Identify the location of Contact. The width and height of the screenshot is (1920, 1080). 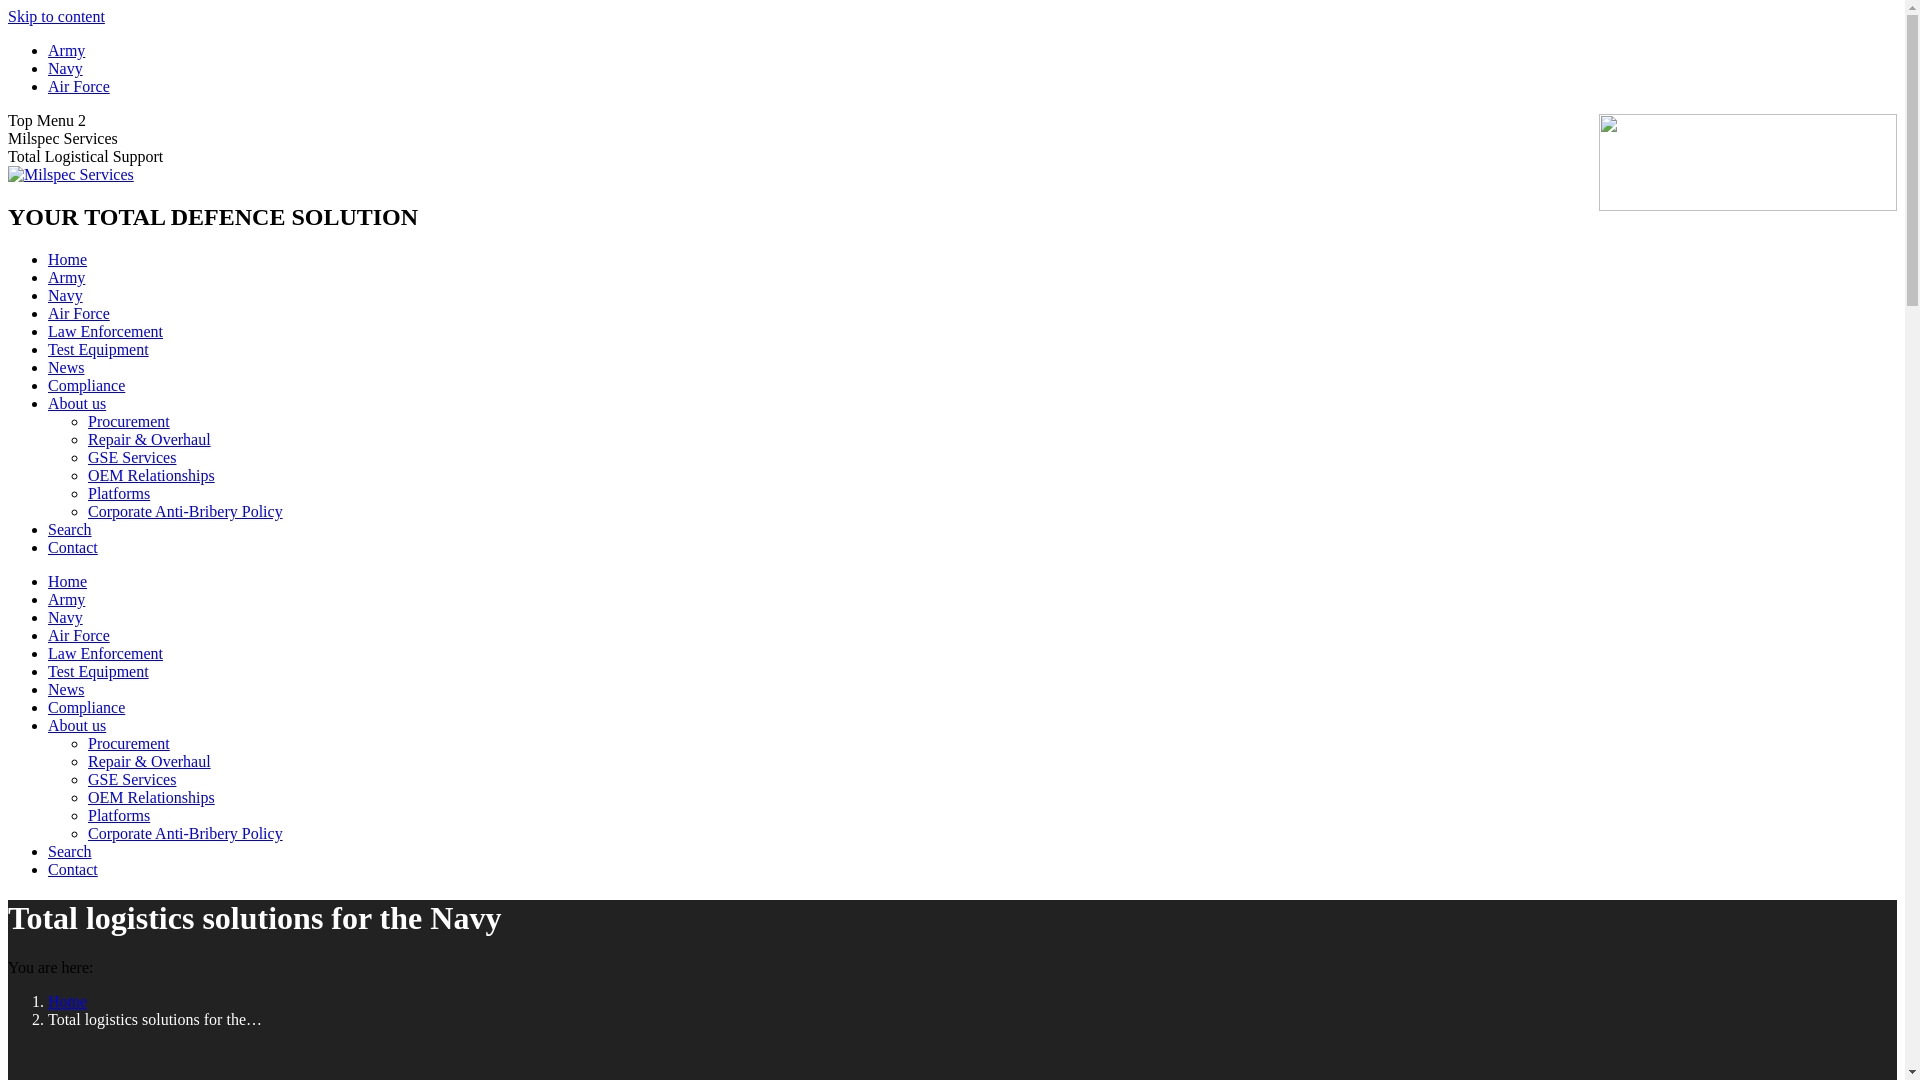
(73, 870).